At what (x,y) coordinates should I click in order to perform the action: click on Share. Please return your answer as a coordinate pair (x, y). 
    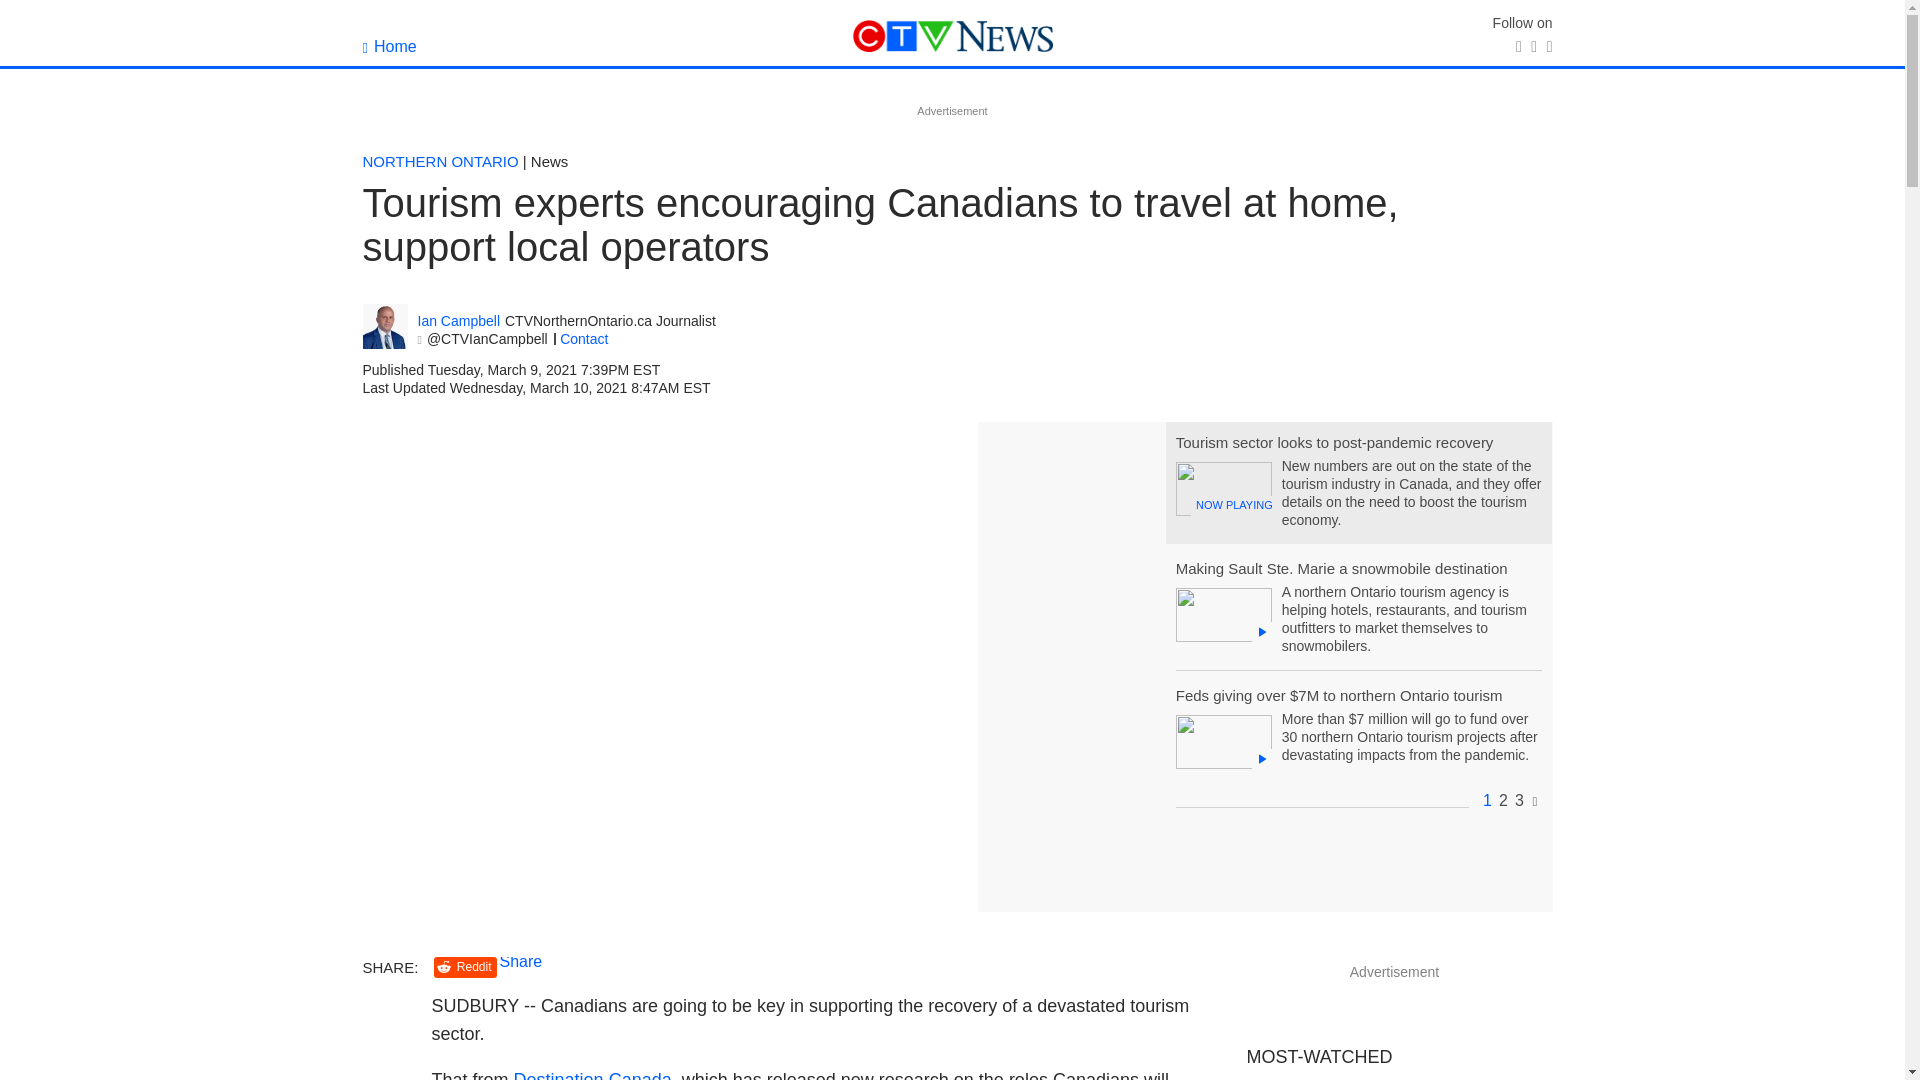
    Looking at the image, I should click on (521, 960).